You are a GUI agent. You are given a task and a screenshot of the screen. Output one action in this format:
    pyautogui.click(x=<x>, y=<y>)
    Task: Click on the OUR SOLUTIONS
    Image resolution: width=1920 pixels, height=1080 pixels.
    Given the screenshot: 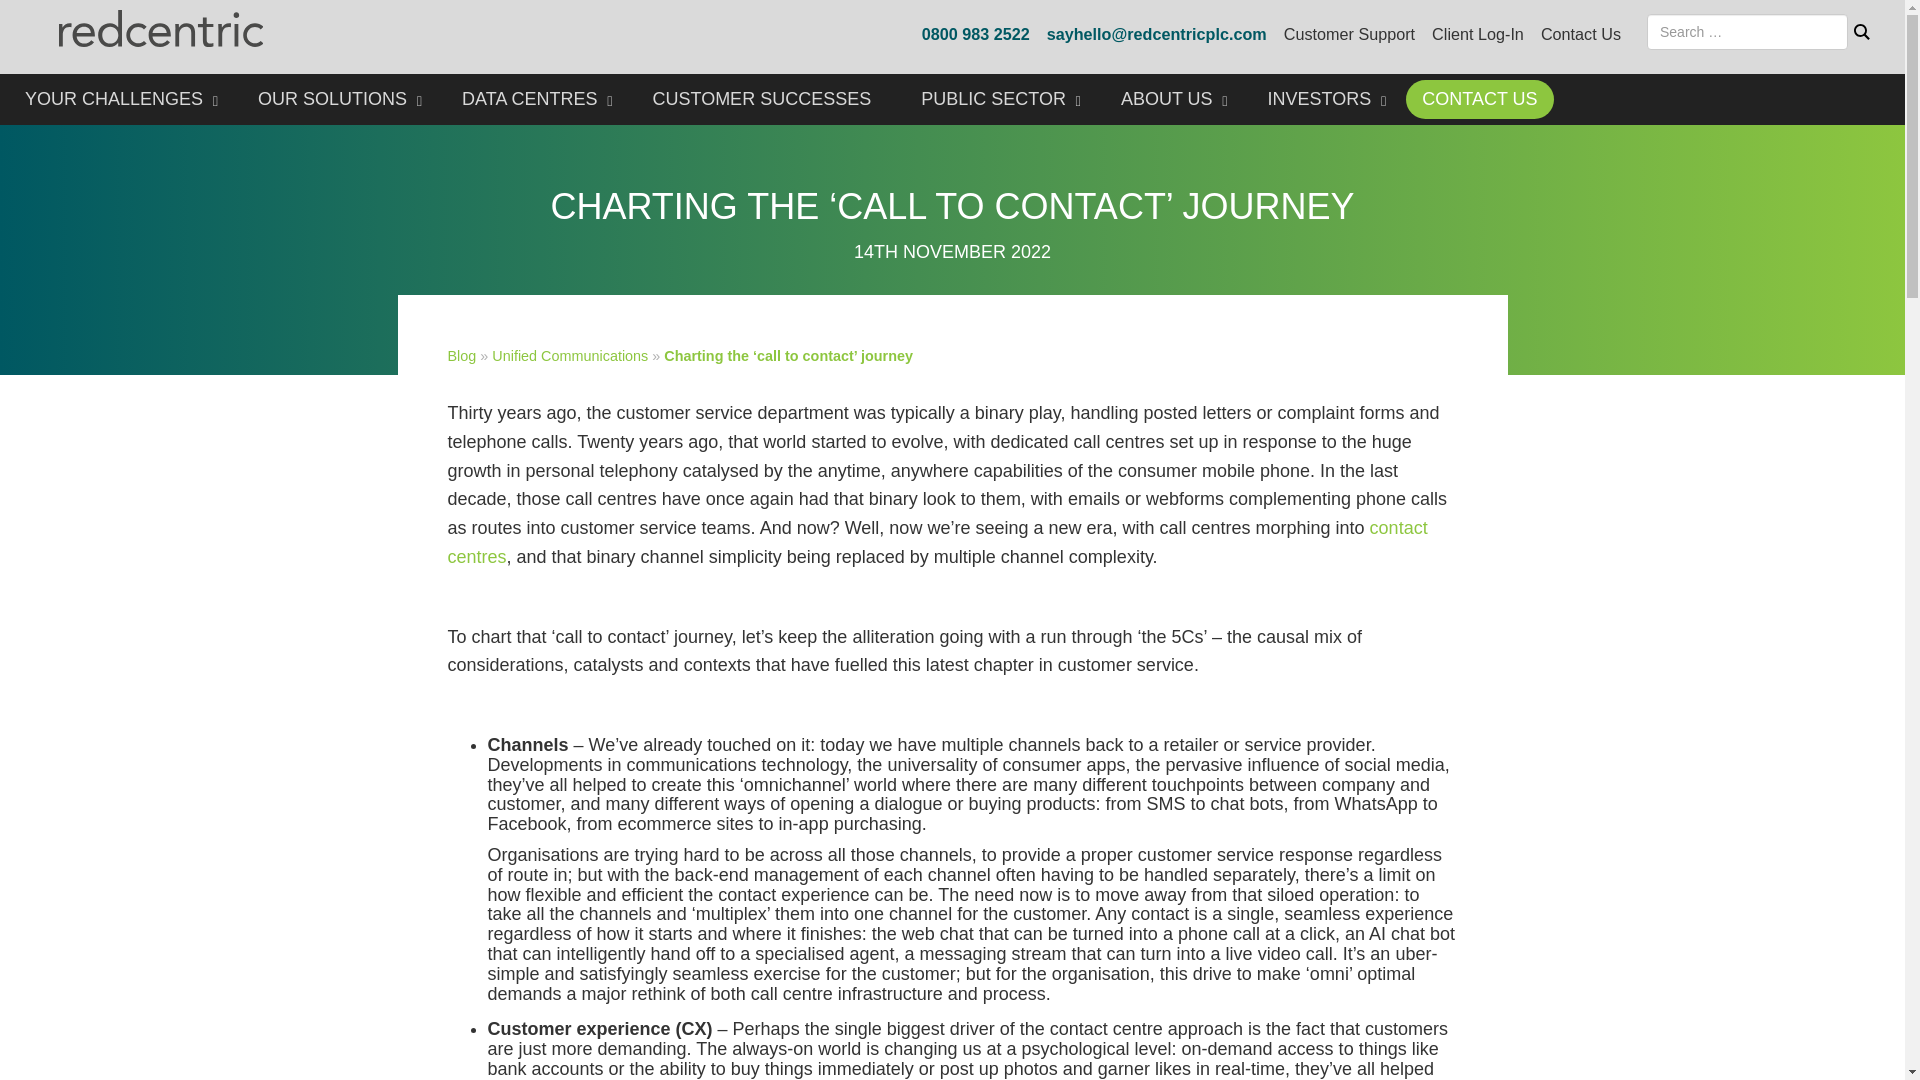 What is the action you would take?
    pyautogui.click(x=335, y=100)
    